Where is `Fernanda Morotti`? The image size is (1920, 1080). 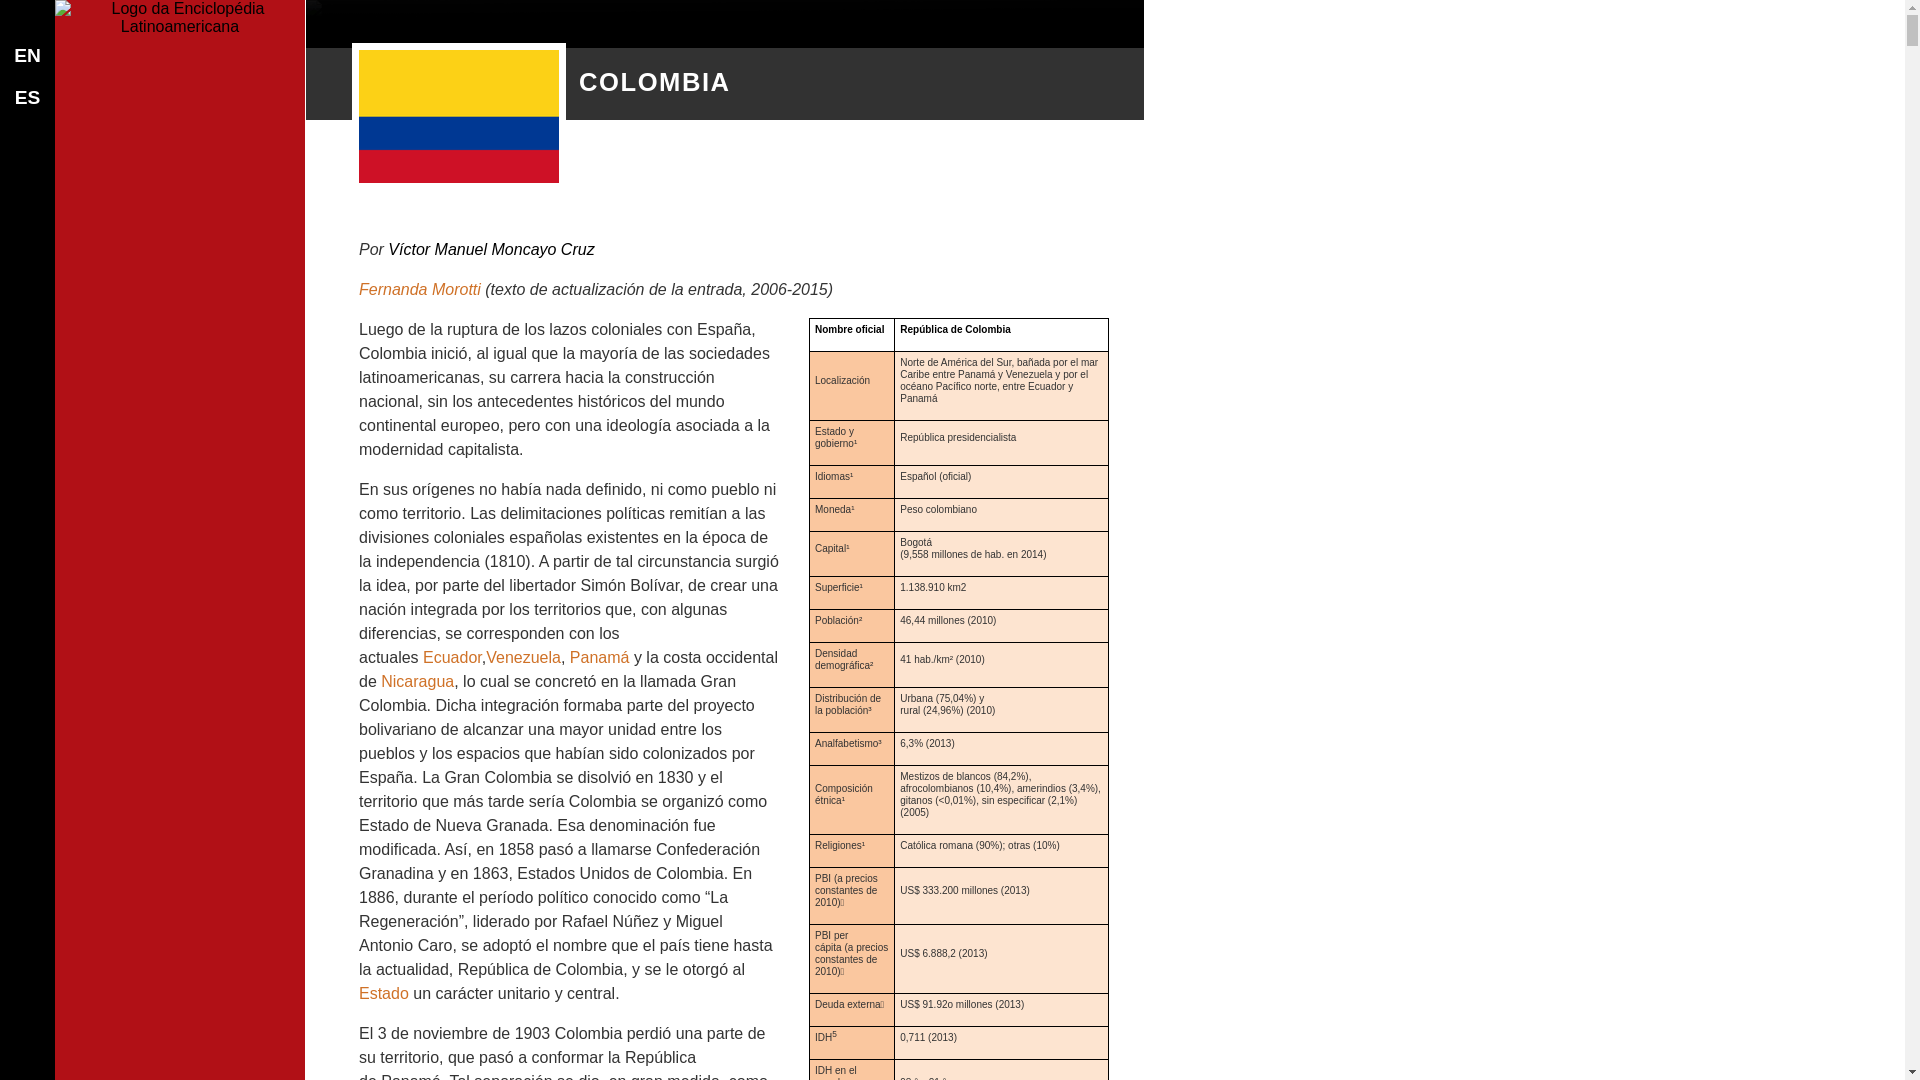 Fernanda Morotti is located at coordinates (420, 290).